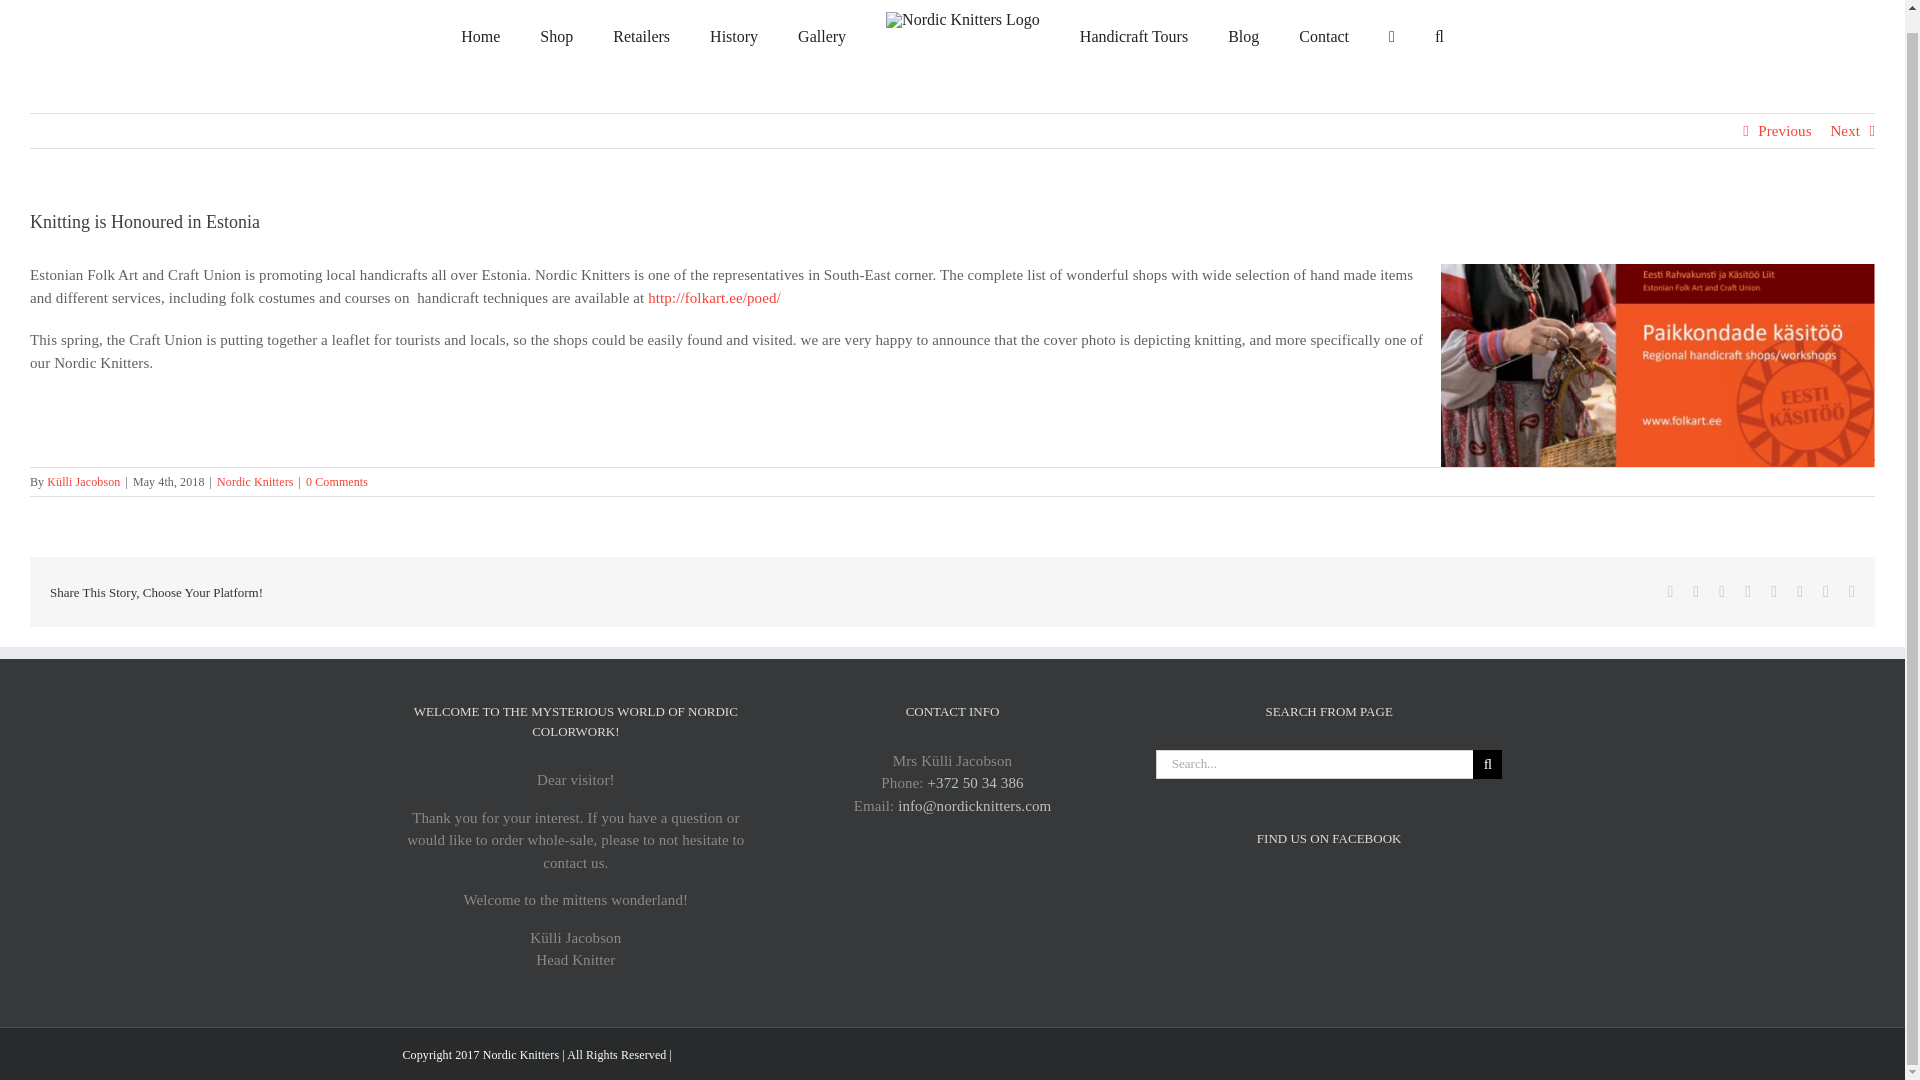  Describe the element at coordinates (336, 482) in the screenshot. I see `0 Comments` at that location.